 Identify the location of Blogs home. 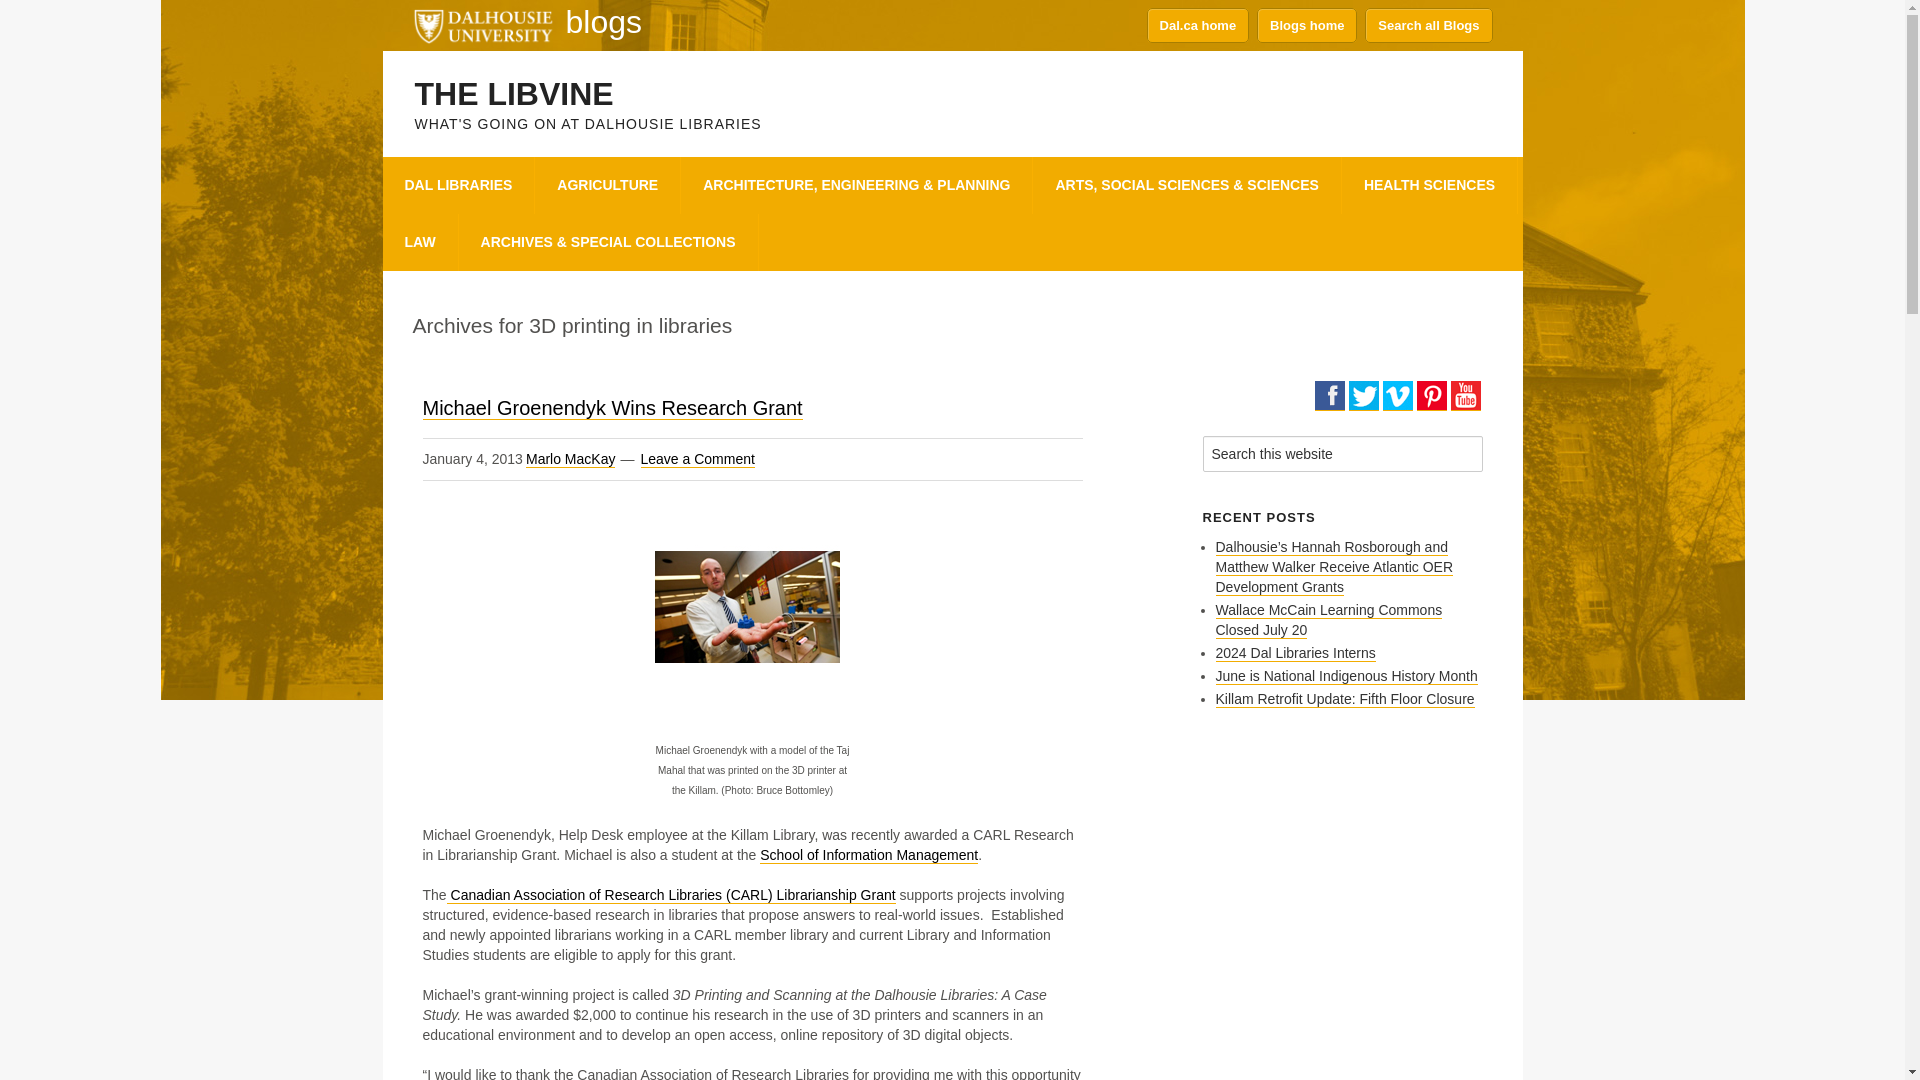
(1307, 25).